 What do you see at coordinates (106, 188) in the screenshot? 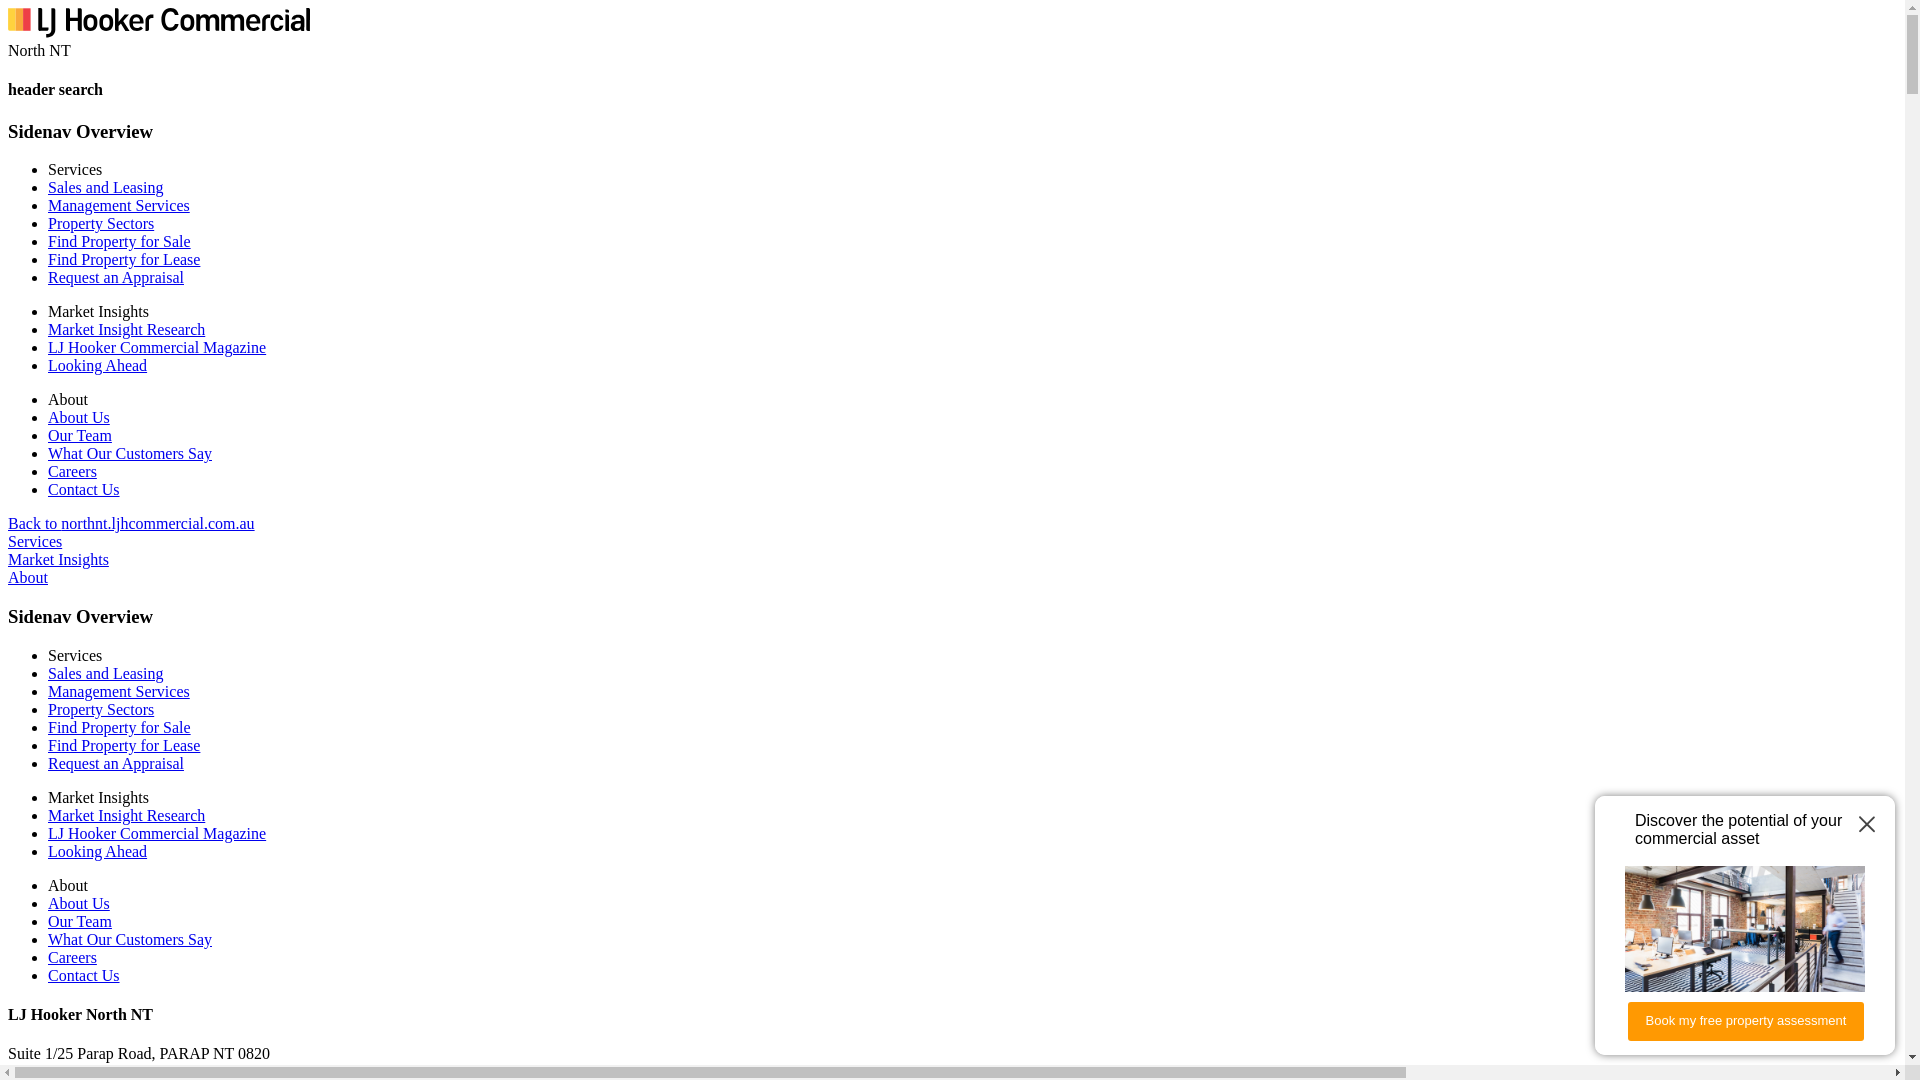
I see `Sales and Leasing` at bounding box center [106, 188].